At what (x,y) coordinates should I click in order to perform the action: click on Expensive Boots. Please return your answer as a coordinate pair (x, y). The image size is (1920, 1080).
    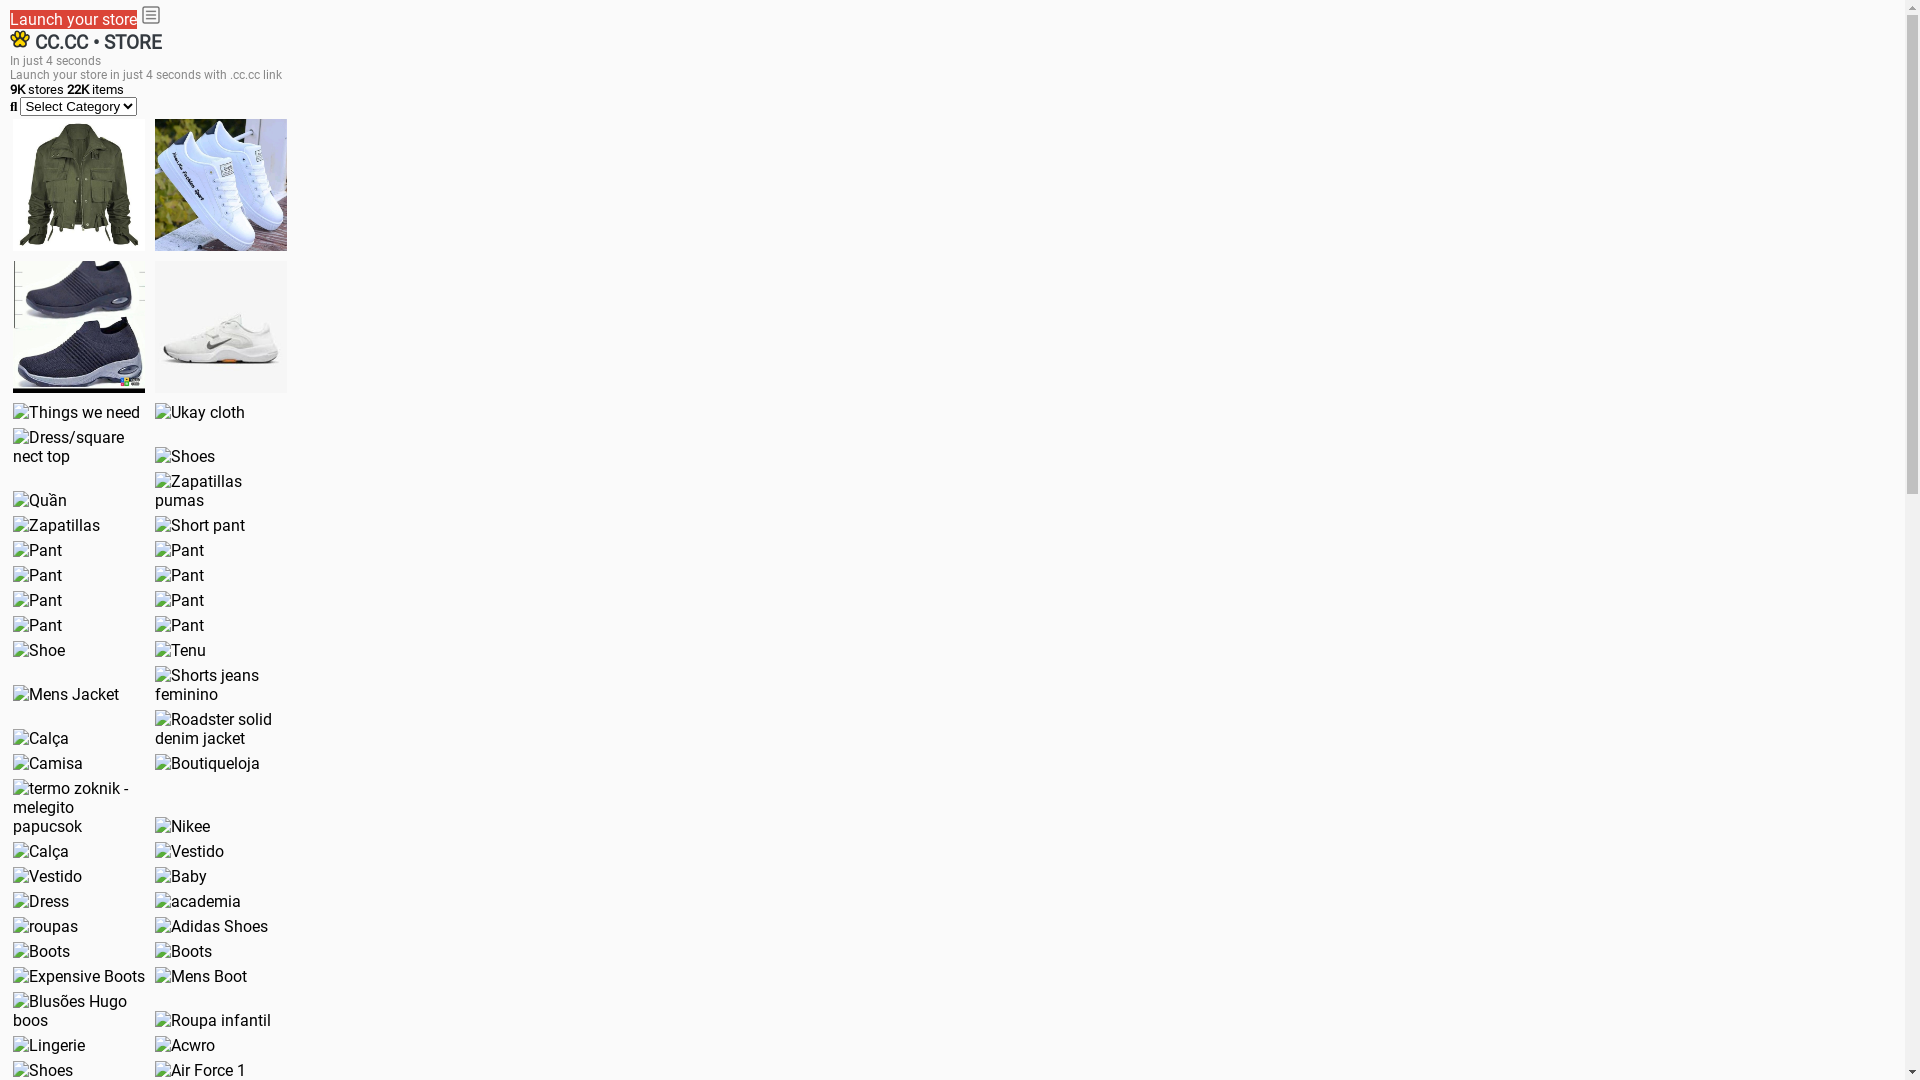
    Looking at the image, I should click on (79, 976).